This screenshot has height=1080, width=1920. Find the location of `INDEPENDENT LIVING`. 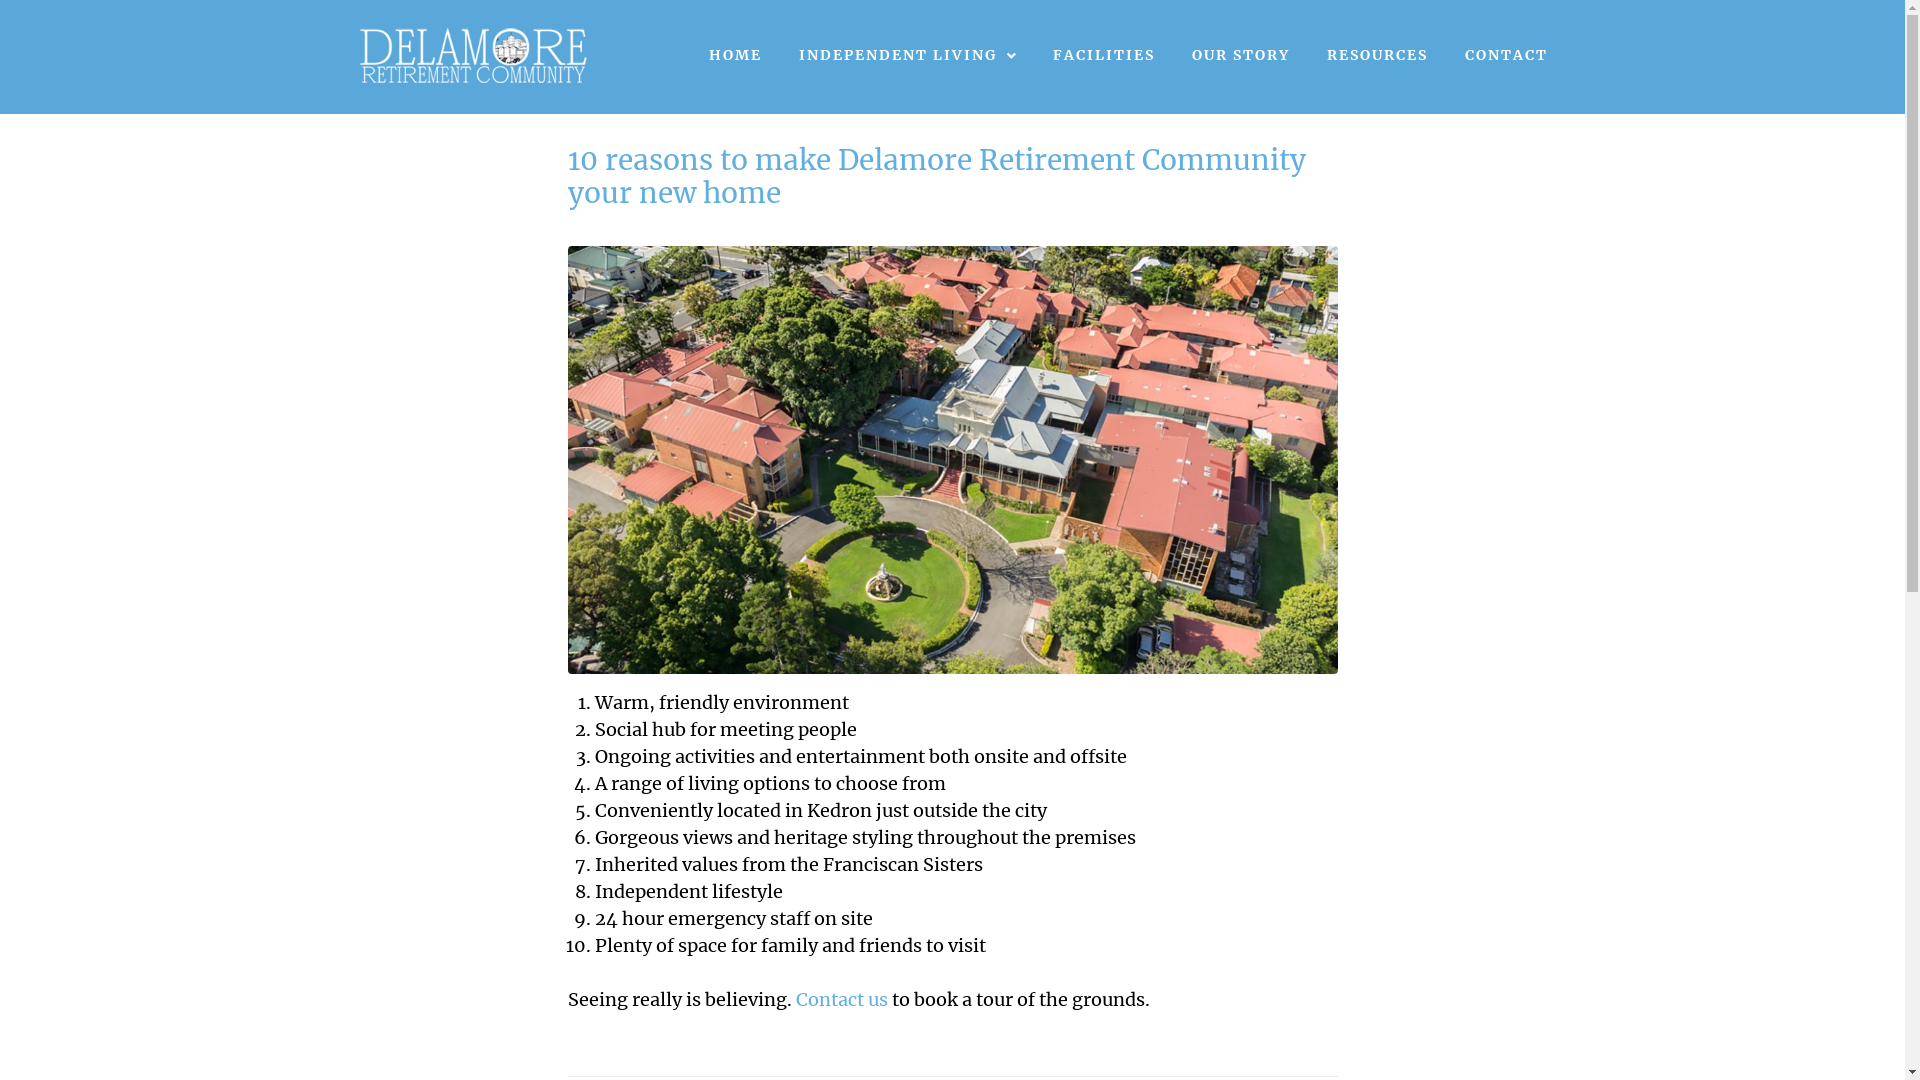

INDEPENDENT LIVING is located at coordinates (908, 56).